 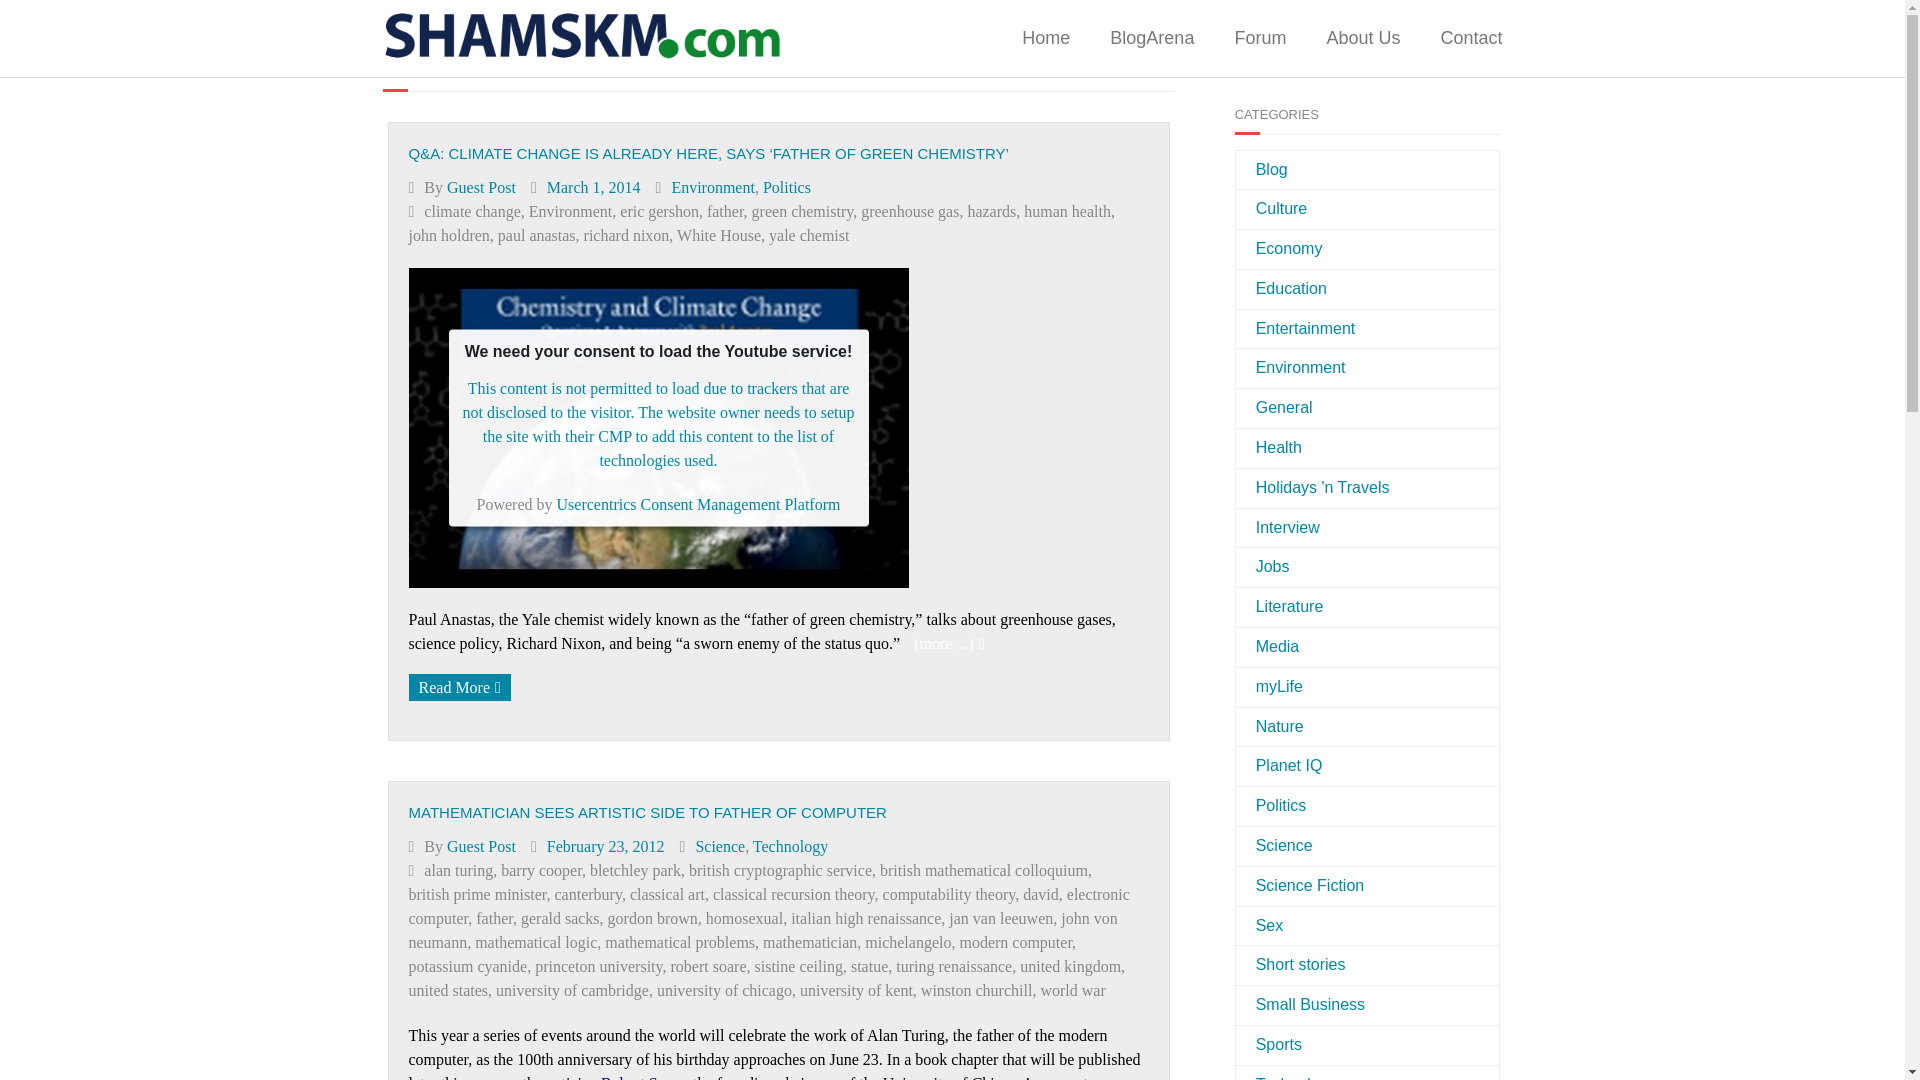 What do you see at coordinates (1300, 886) in the screenshot?
I see `Science fiction blog, stories, fantasies etc.` at bounding box center [1300, 886].